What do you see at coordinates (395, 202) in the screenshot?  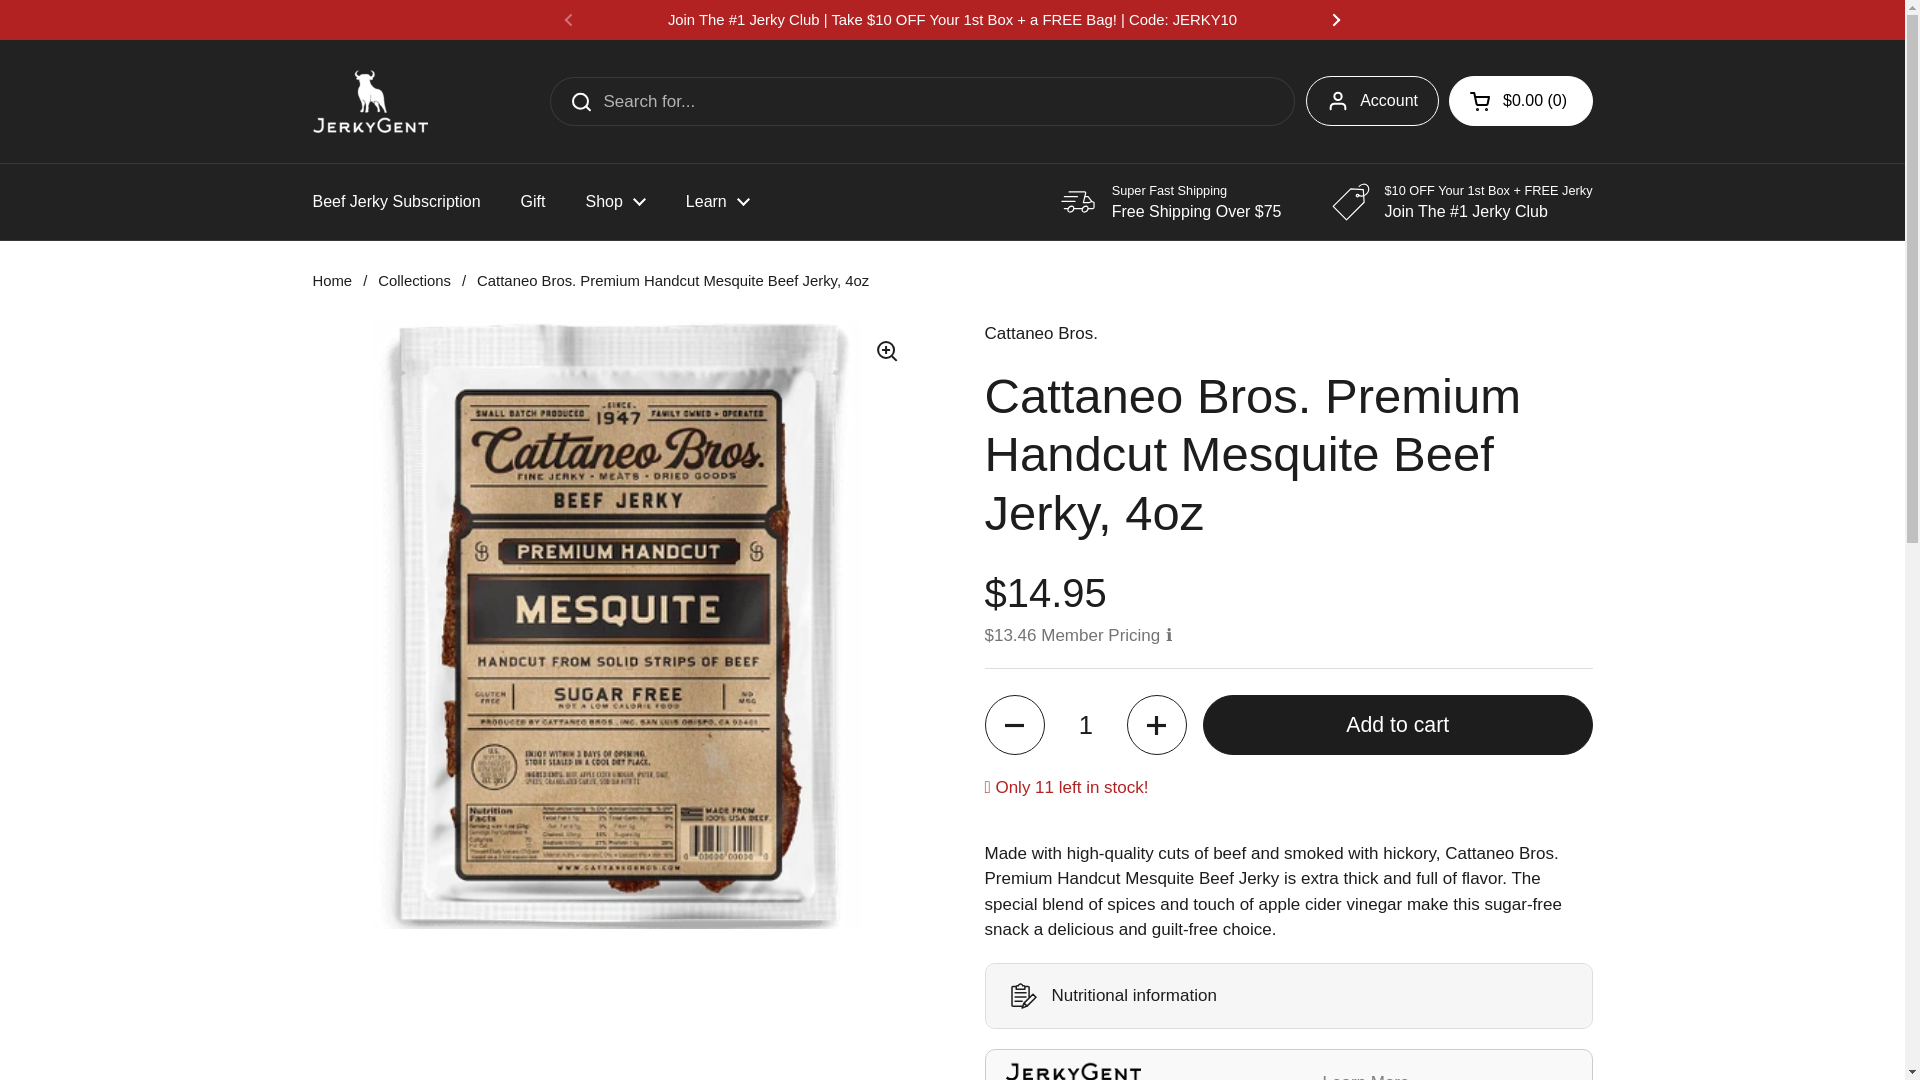 I see `Beef Jerky Subscription` at bounding box center [395, 202].